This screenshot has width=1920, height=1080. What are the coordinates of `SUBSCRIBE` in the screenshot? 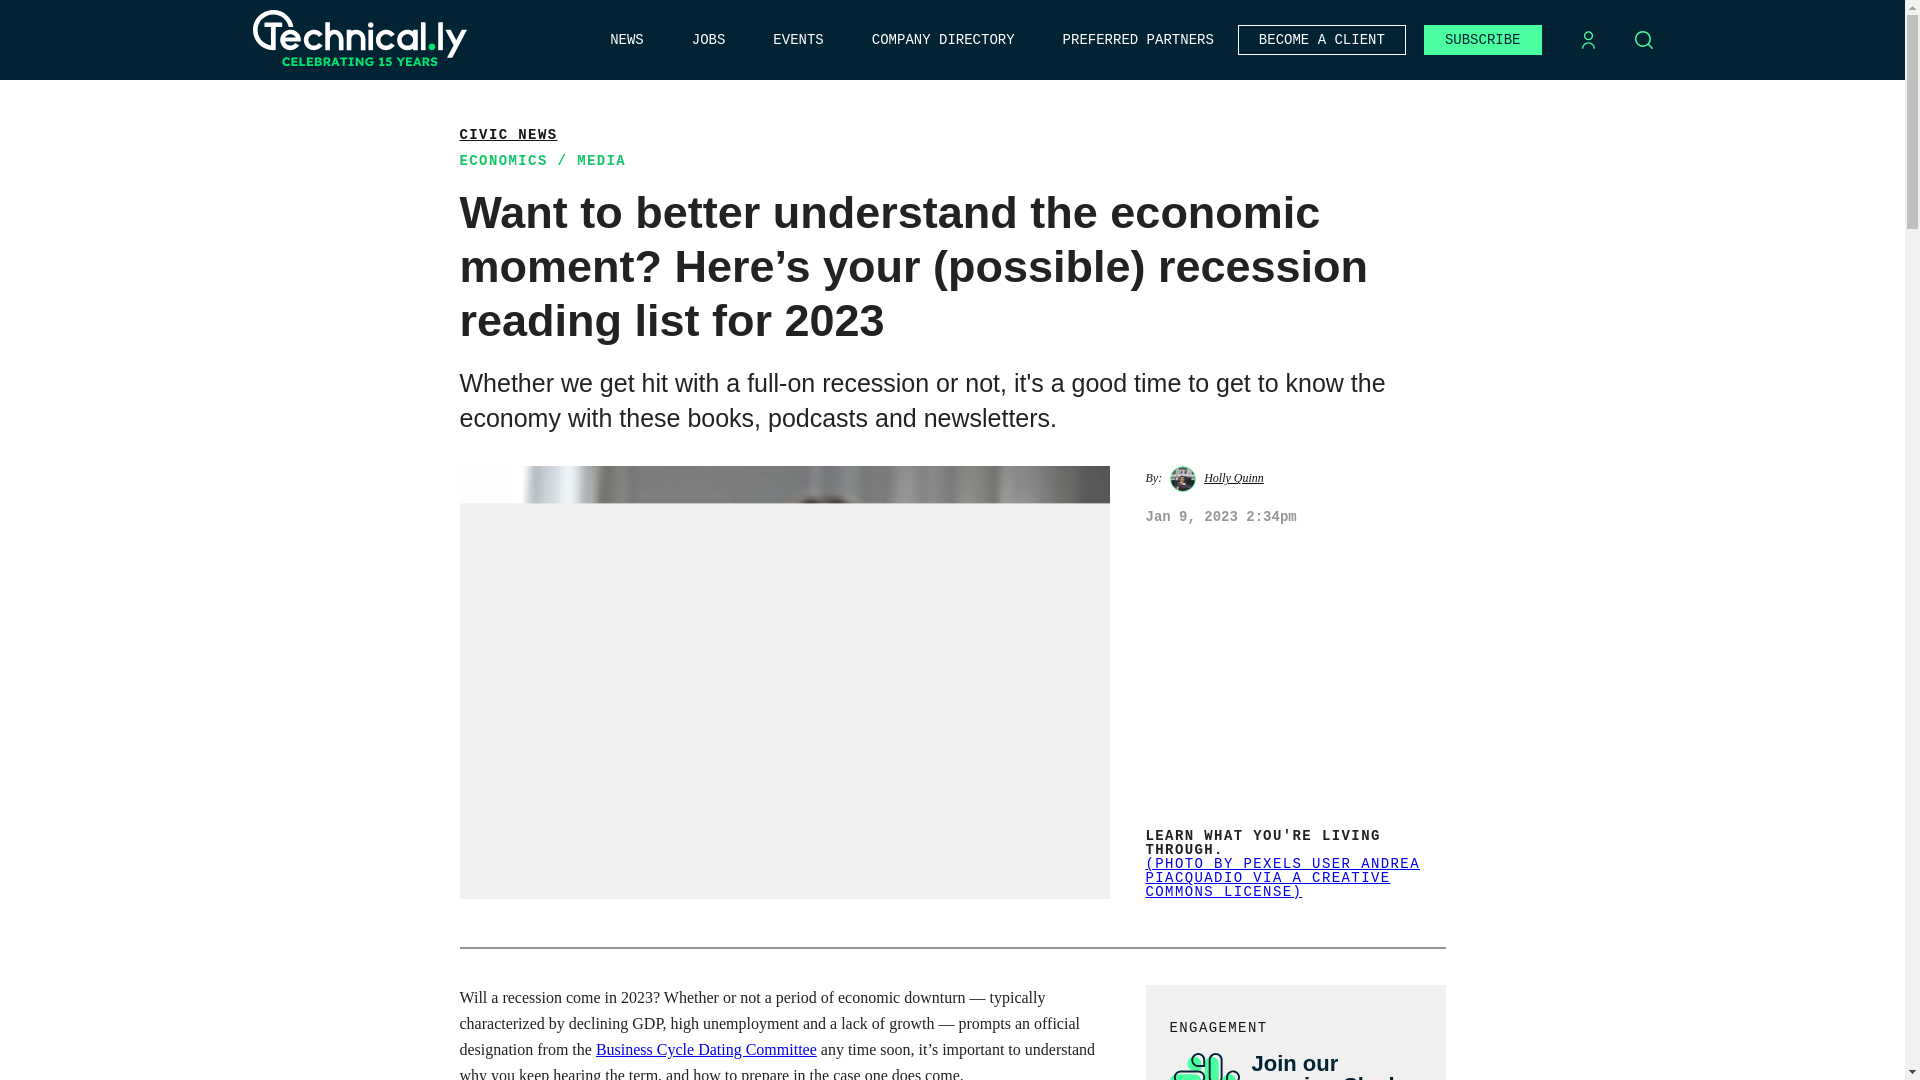 It's located at (1482, 40).